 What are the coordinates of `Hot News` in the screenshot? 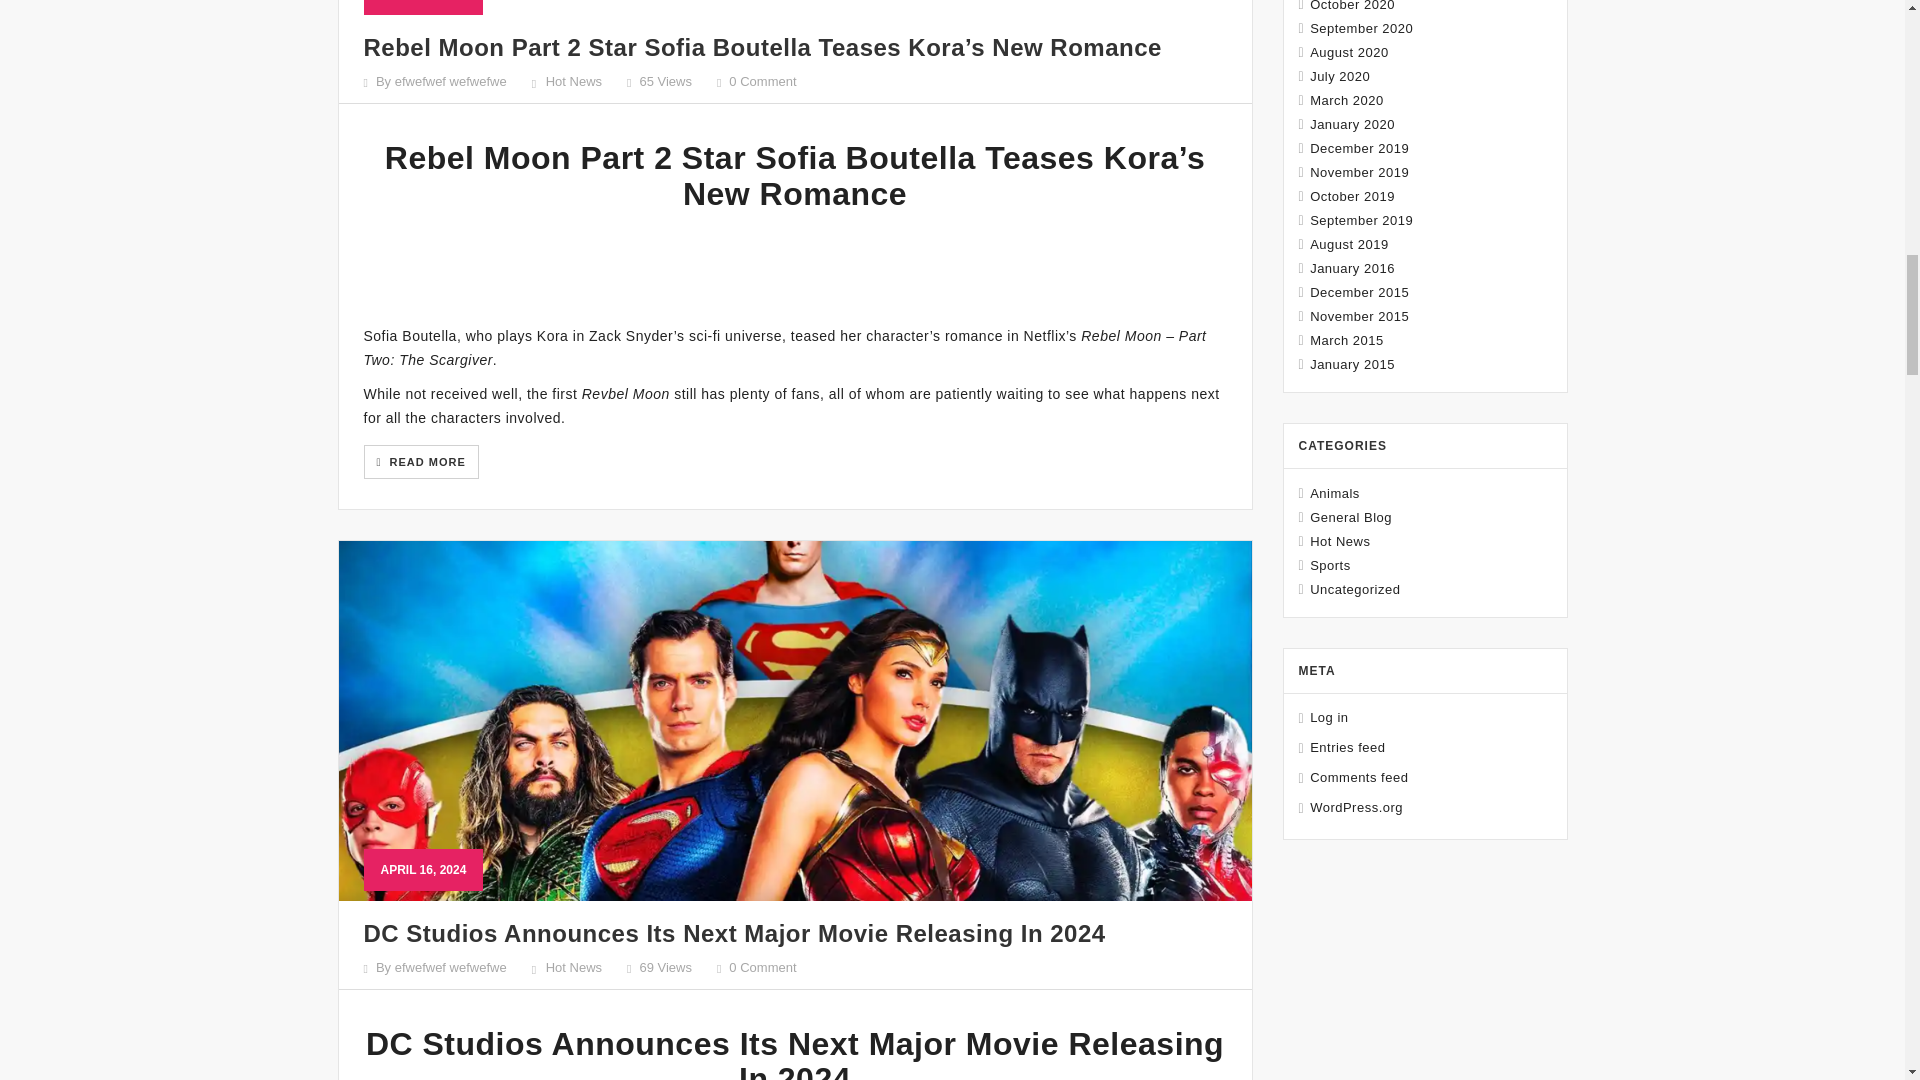 It's located at (574, 968).